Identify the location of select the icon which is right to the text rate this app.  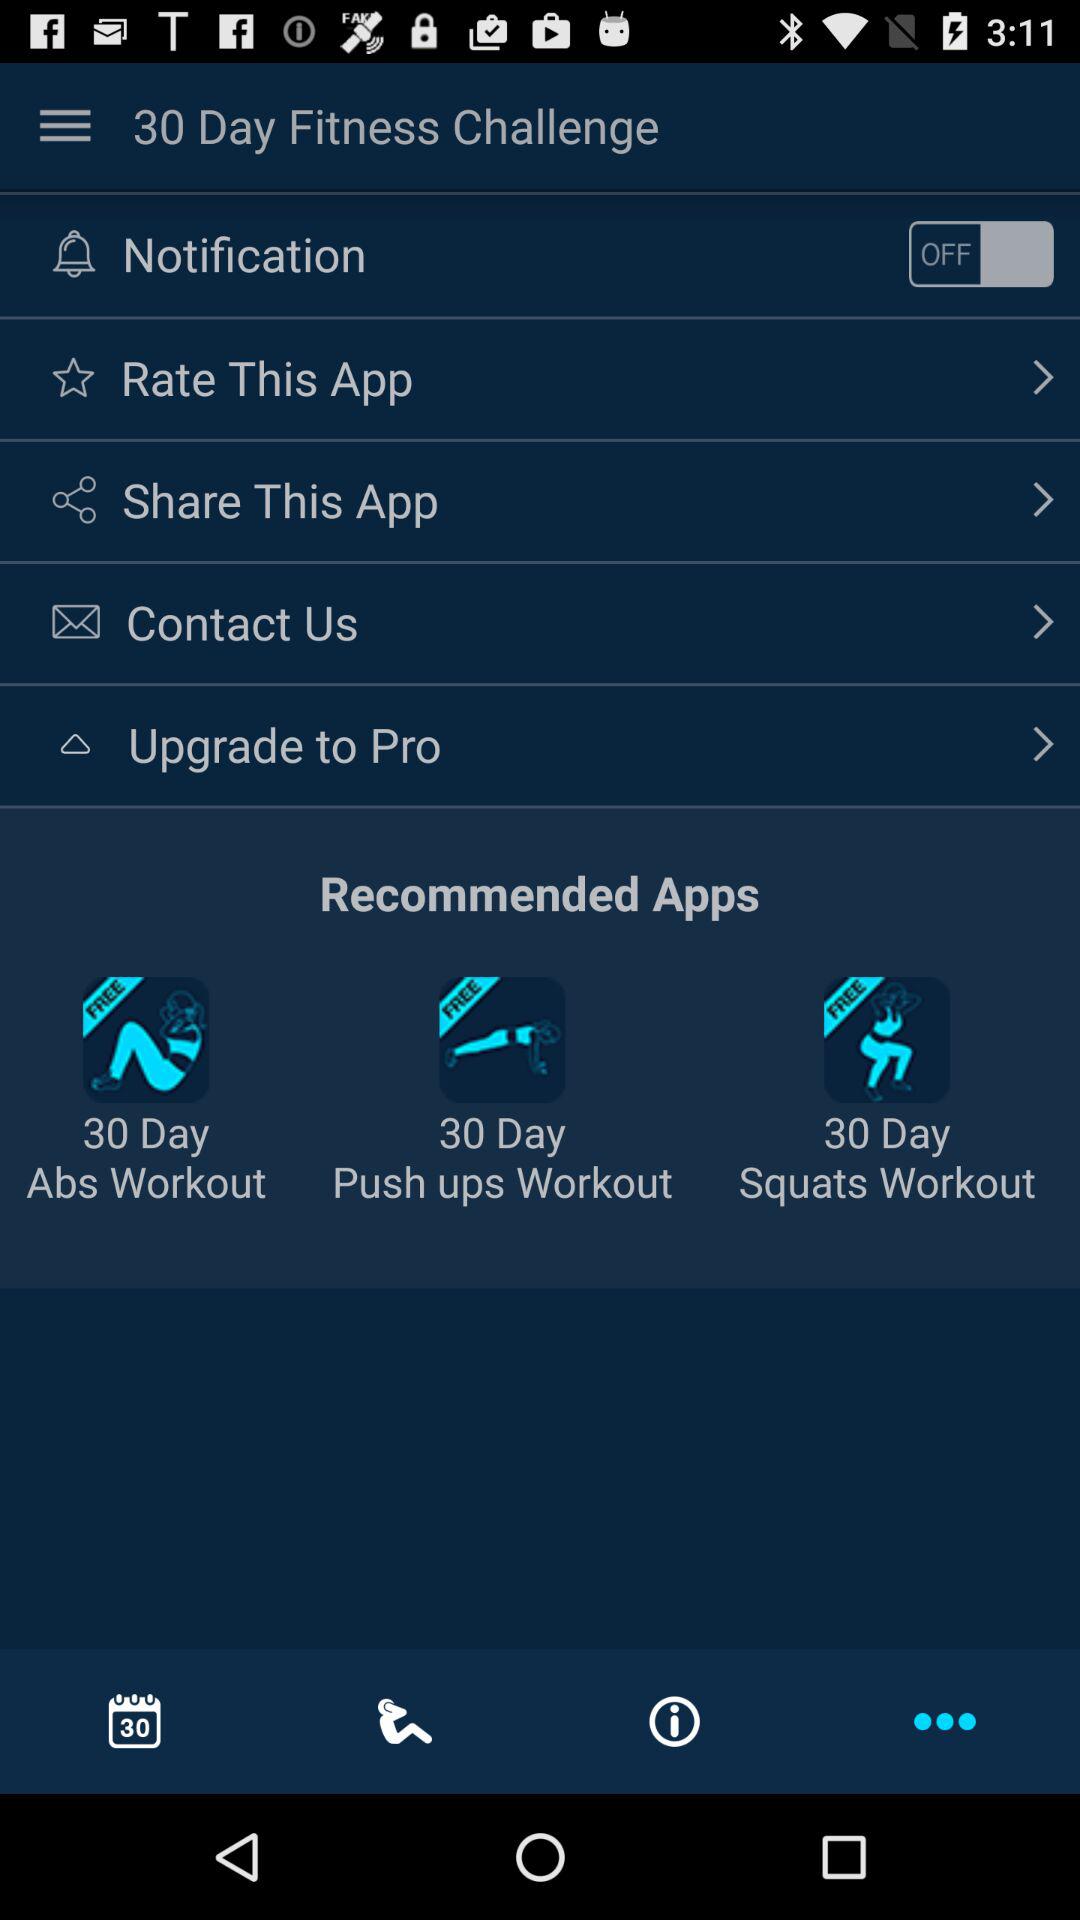
(1044, 378).